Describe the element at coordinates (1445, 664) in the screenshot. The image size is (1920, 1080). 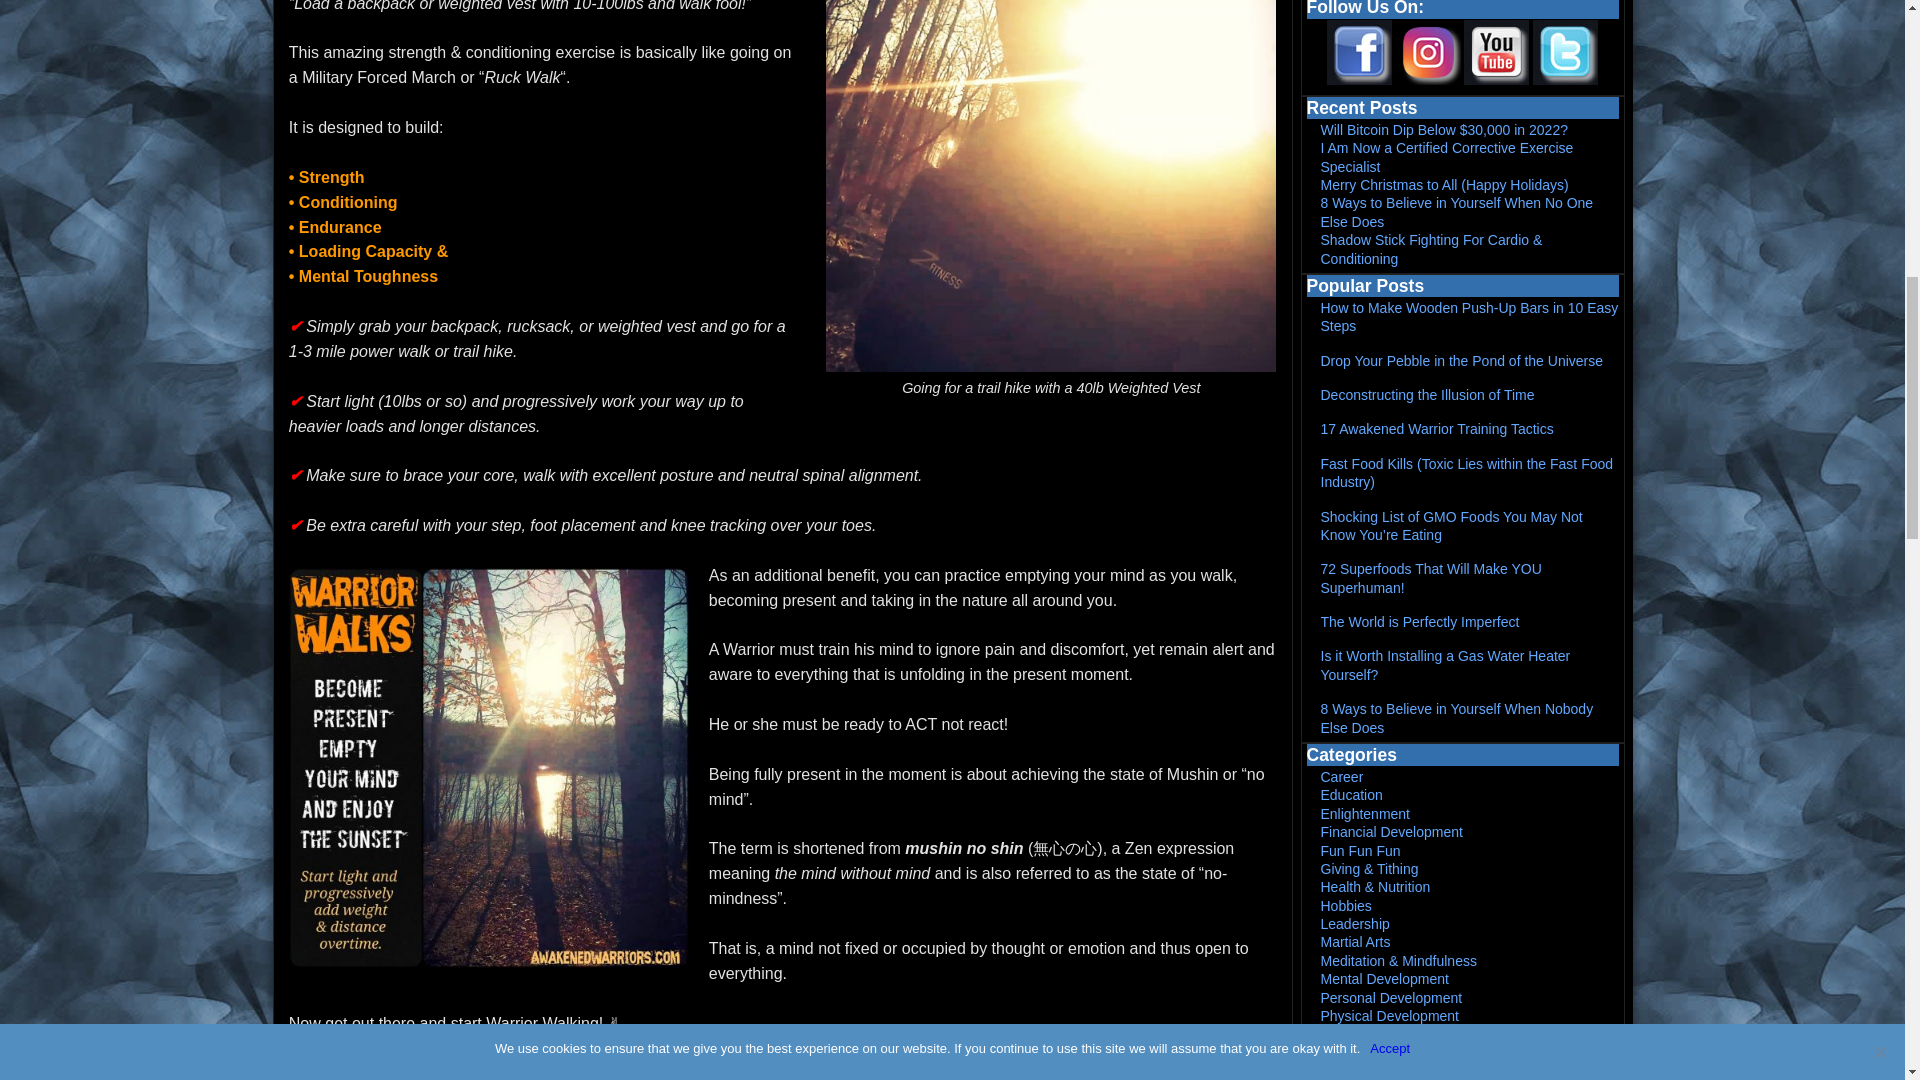
I see `Is it Worth Installing a Gas Water Heater Yourself?` at that location.